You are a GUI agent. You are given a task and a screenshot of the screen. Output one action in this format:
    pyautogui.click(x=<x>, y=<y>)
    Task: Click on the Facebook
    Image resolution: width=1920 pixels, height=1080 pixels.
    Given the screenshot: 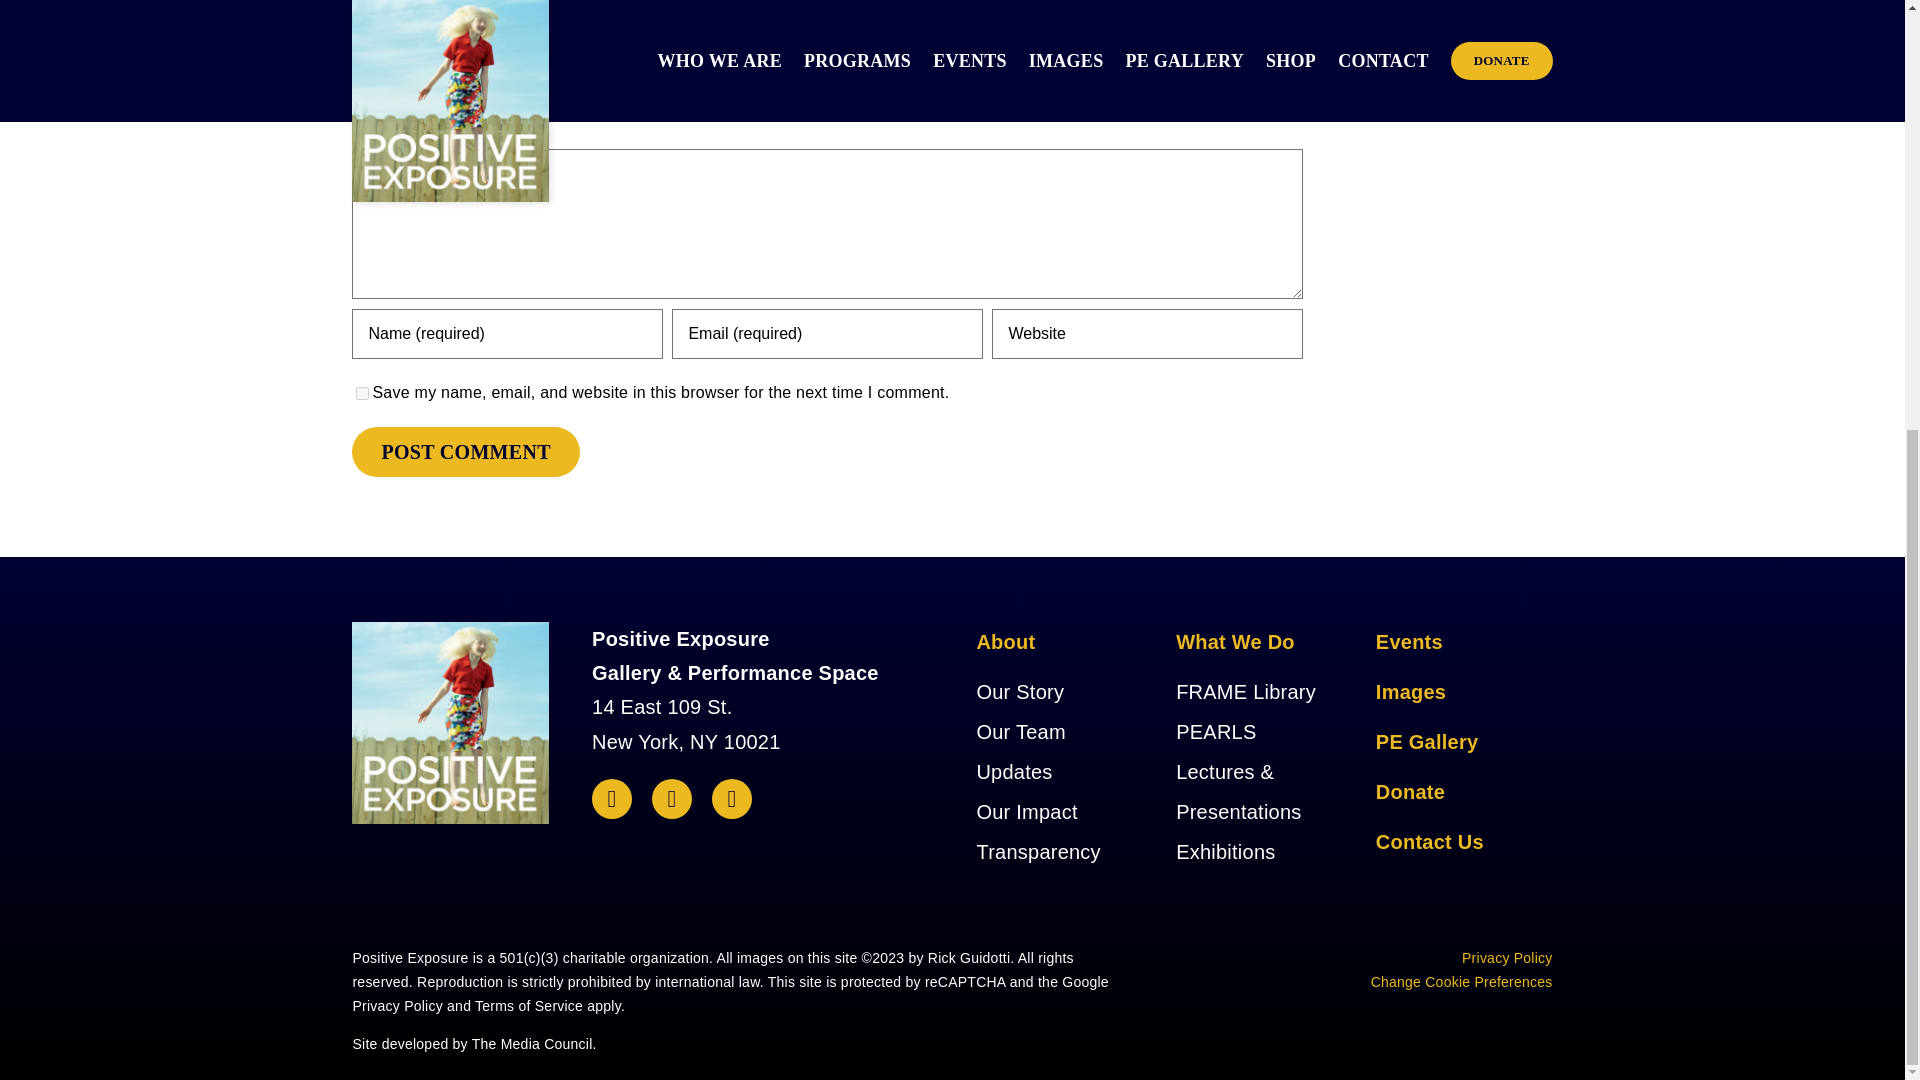 What is the action you would take?
    pyautogui.click(x=611, y=798)
    